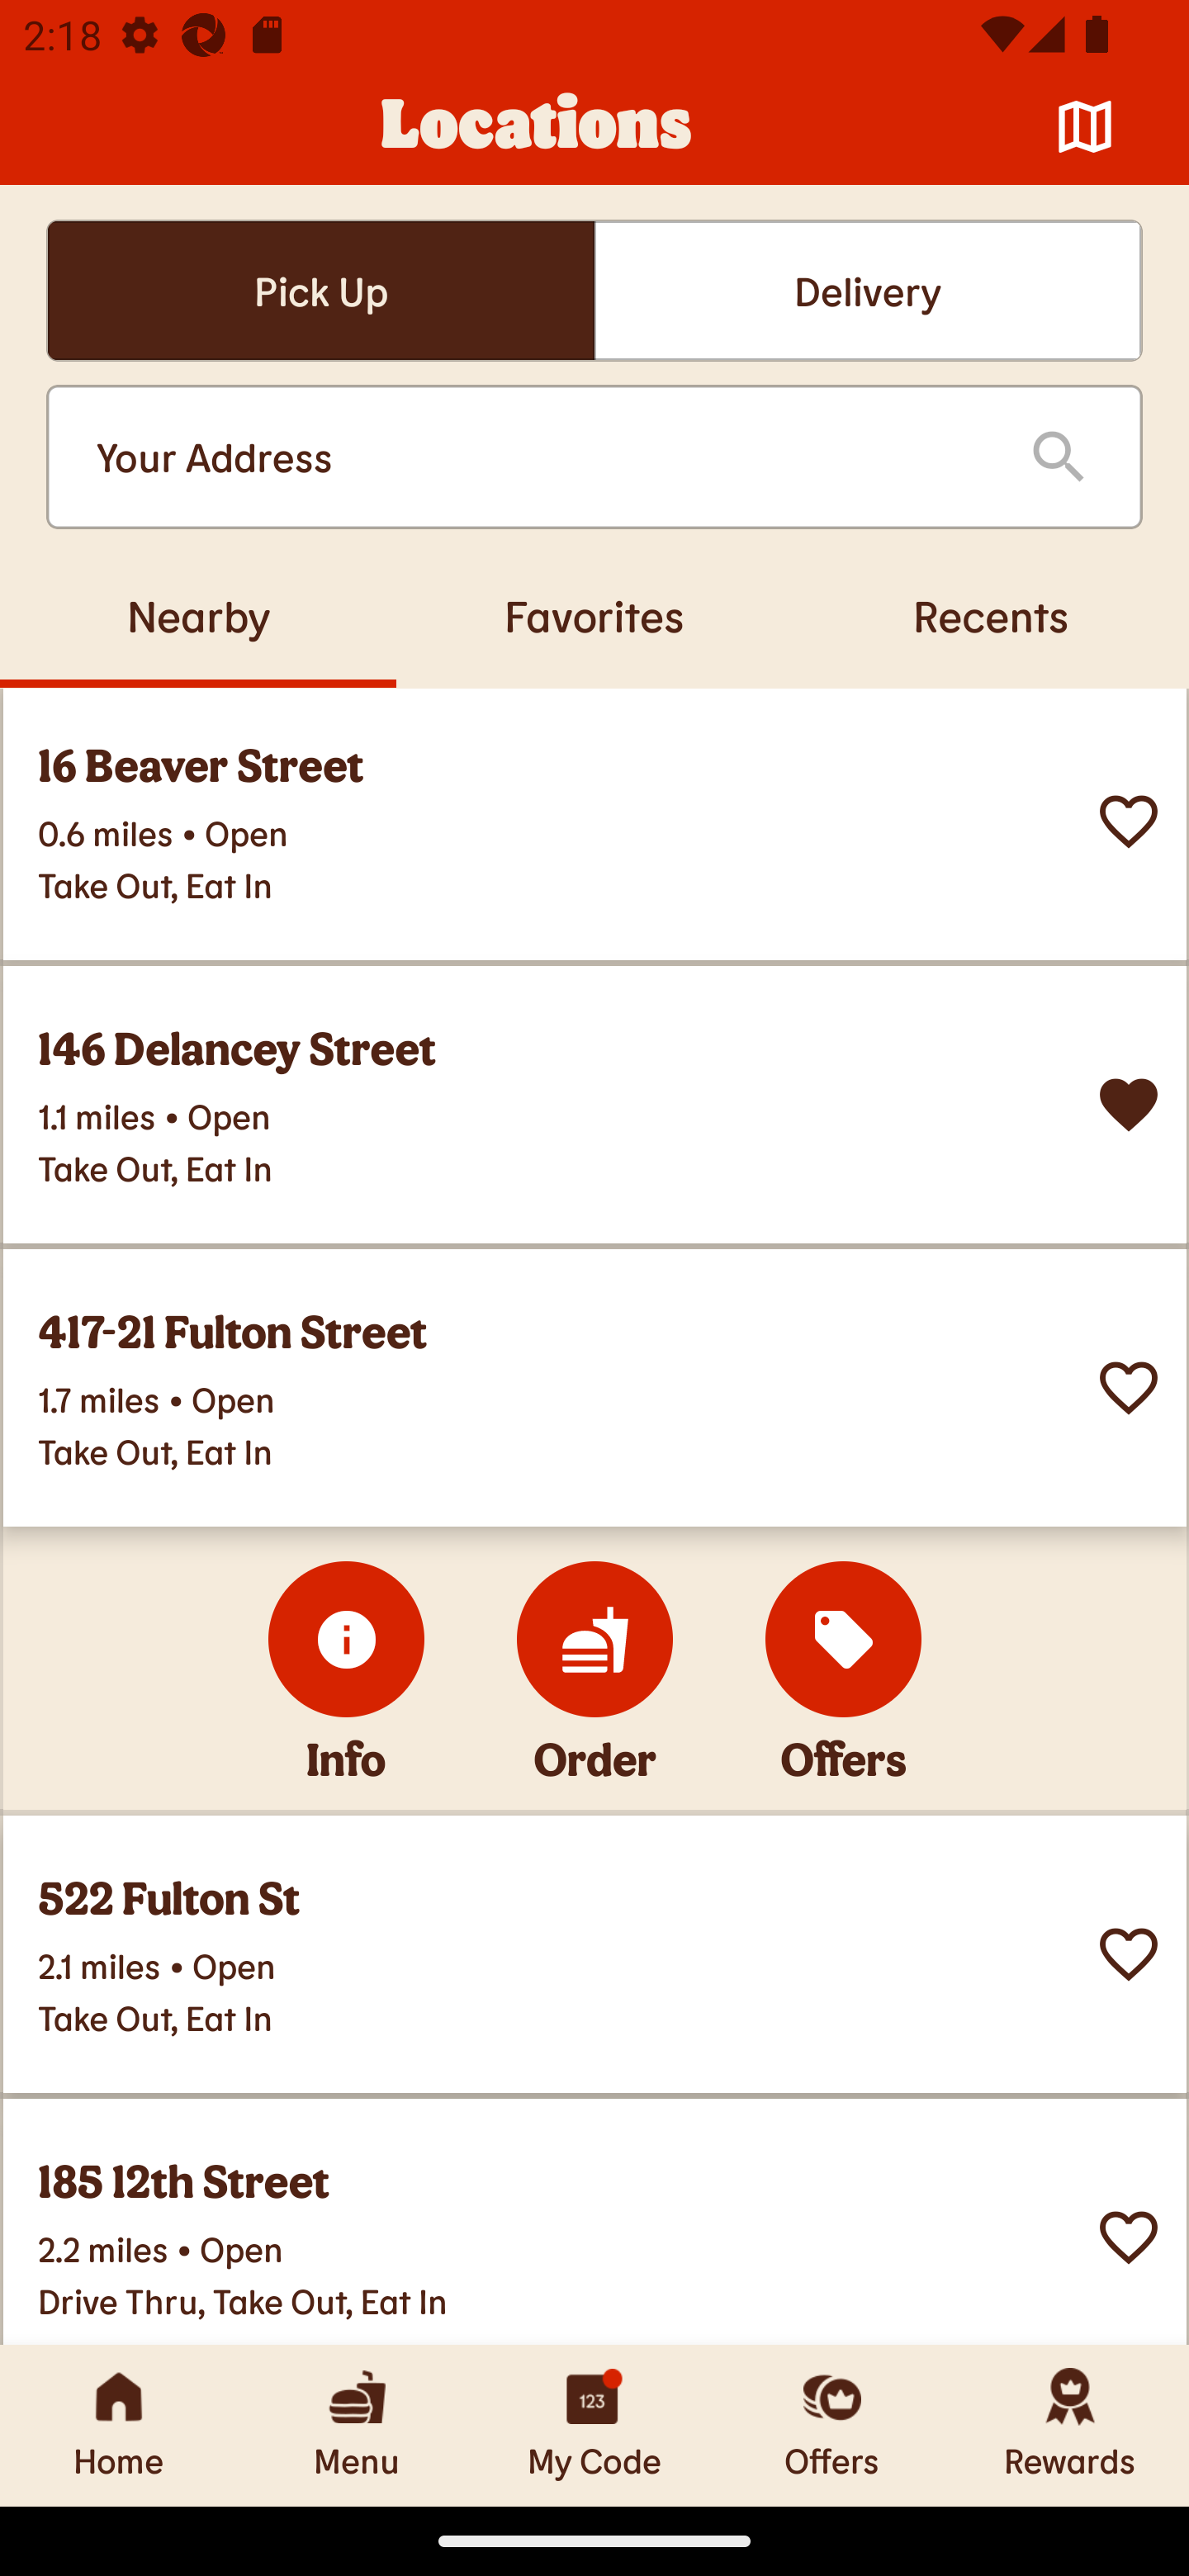  I want to click on Order, so click(594, 1640).